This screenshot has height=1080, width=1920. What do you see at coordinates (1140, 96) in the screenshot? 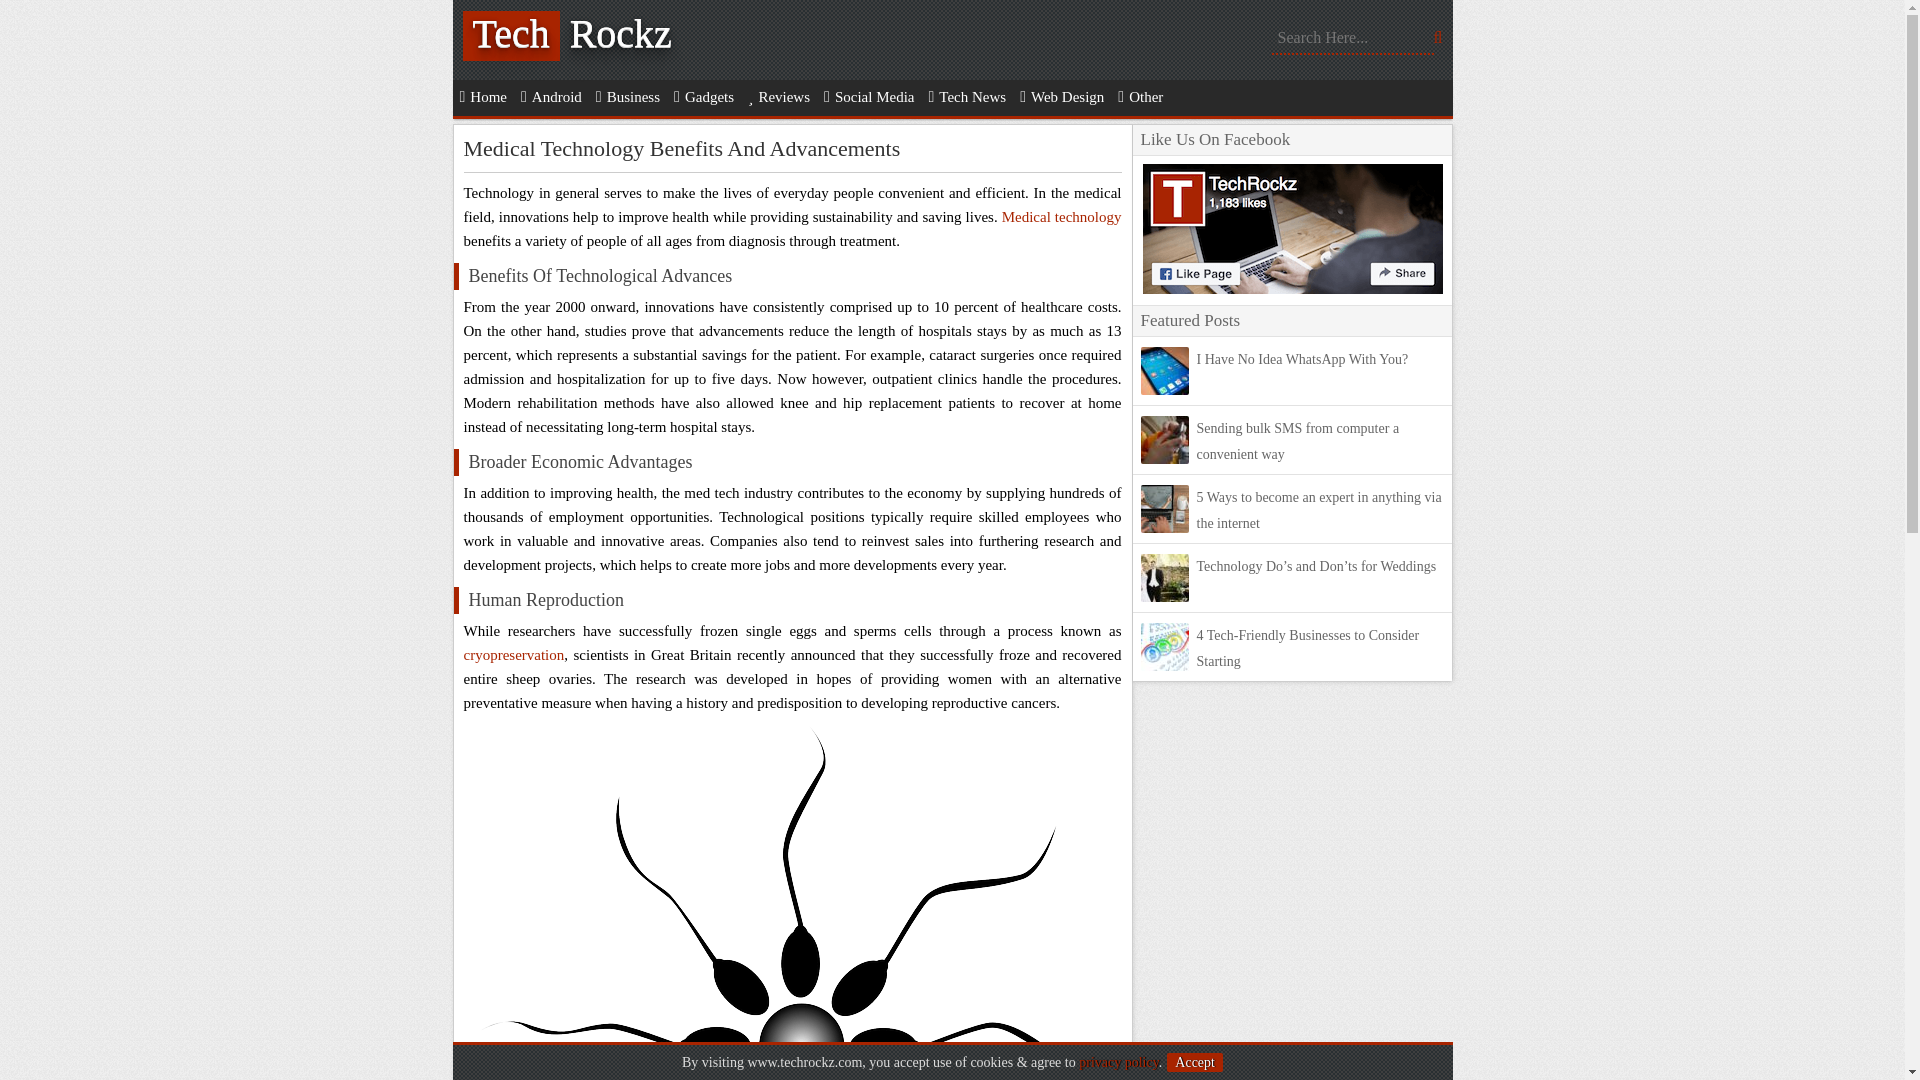
I see `Other` at bounding box center [1140, 96].